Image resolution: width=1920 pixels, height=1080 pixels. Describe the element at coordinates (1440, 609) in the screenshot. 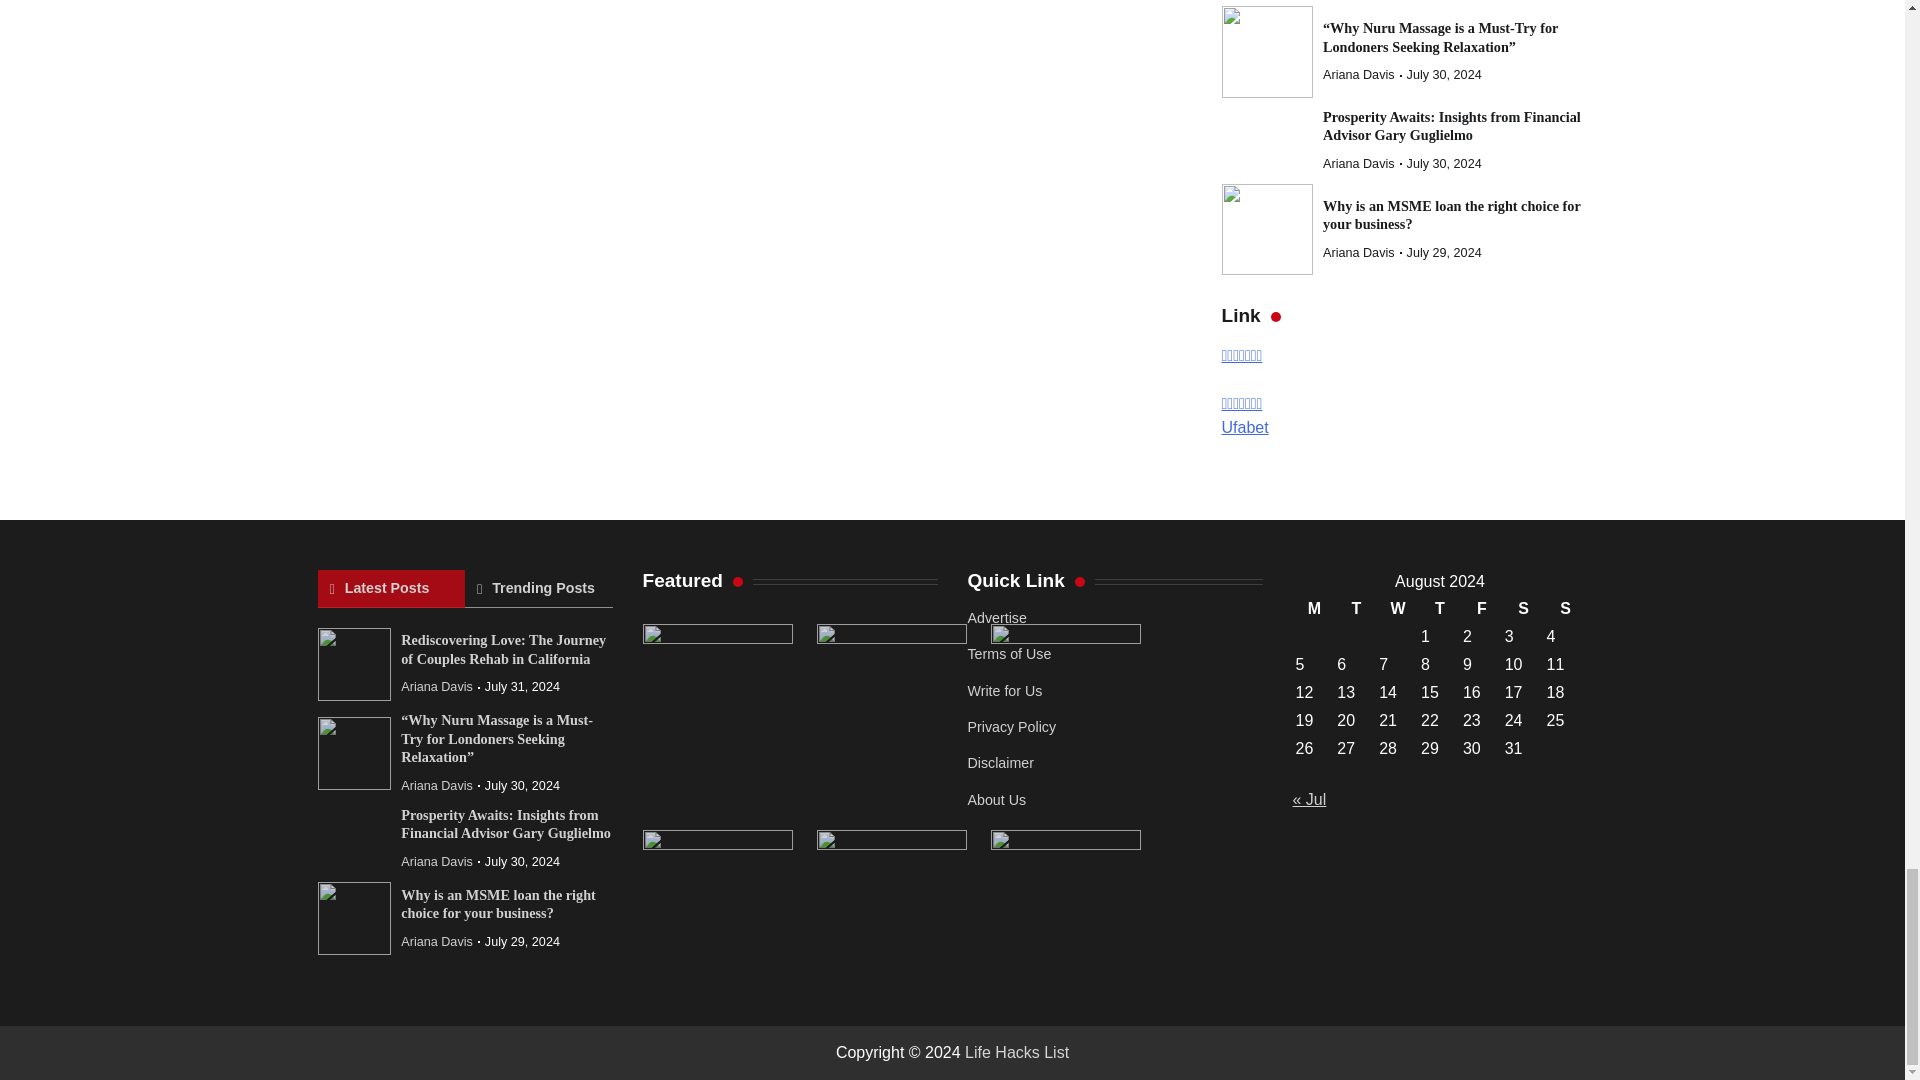

I see `Thursday` at that location.